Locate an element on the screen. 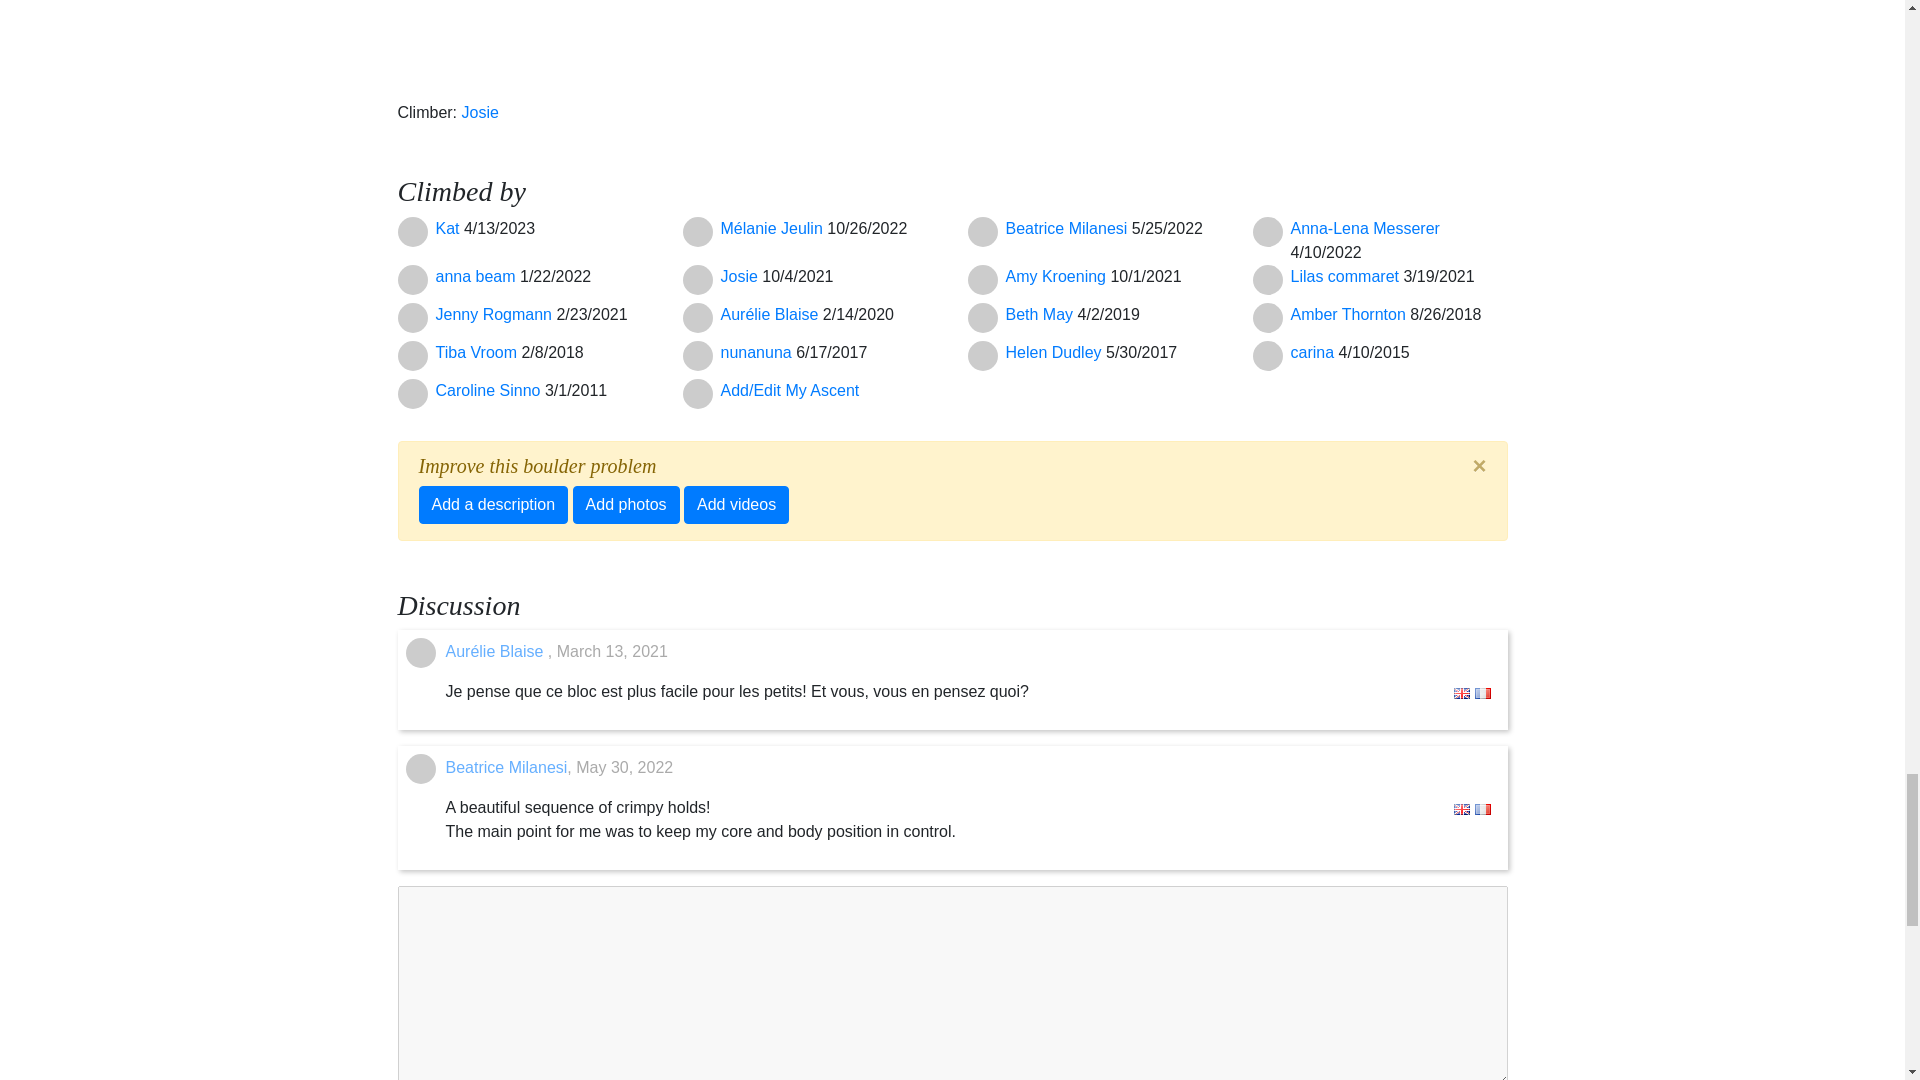  Lilas commaret is located at coordinates (1346, 276).